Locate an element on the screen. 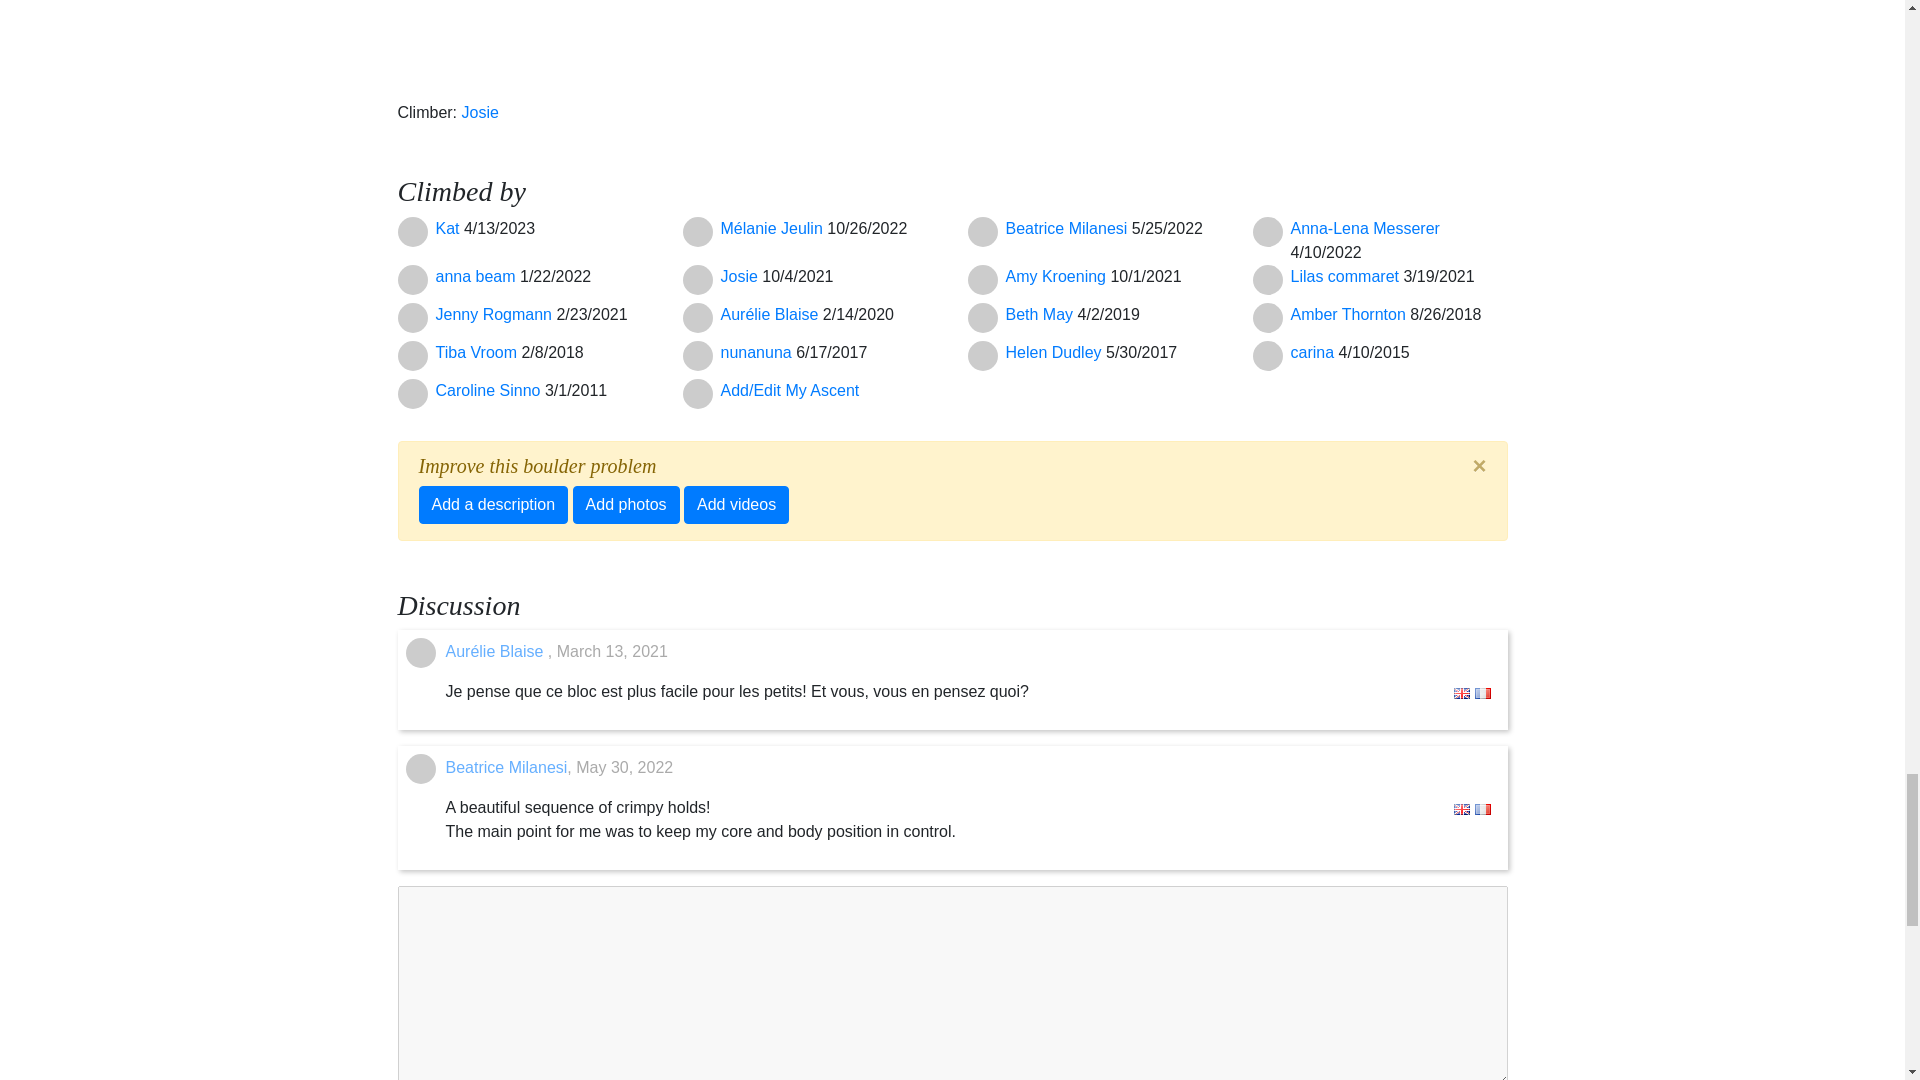  Lilas commaret is located at coordinates (1346, 276).